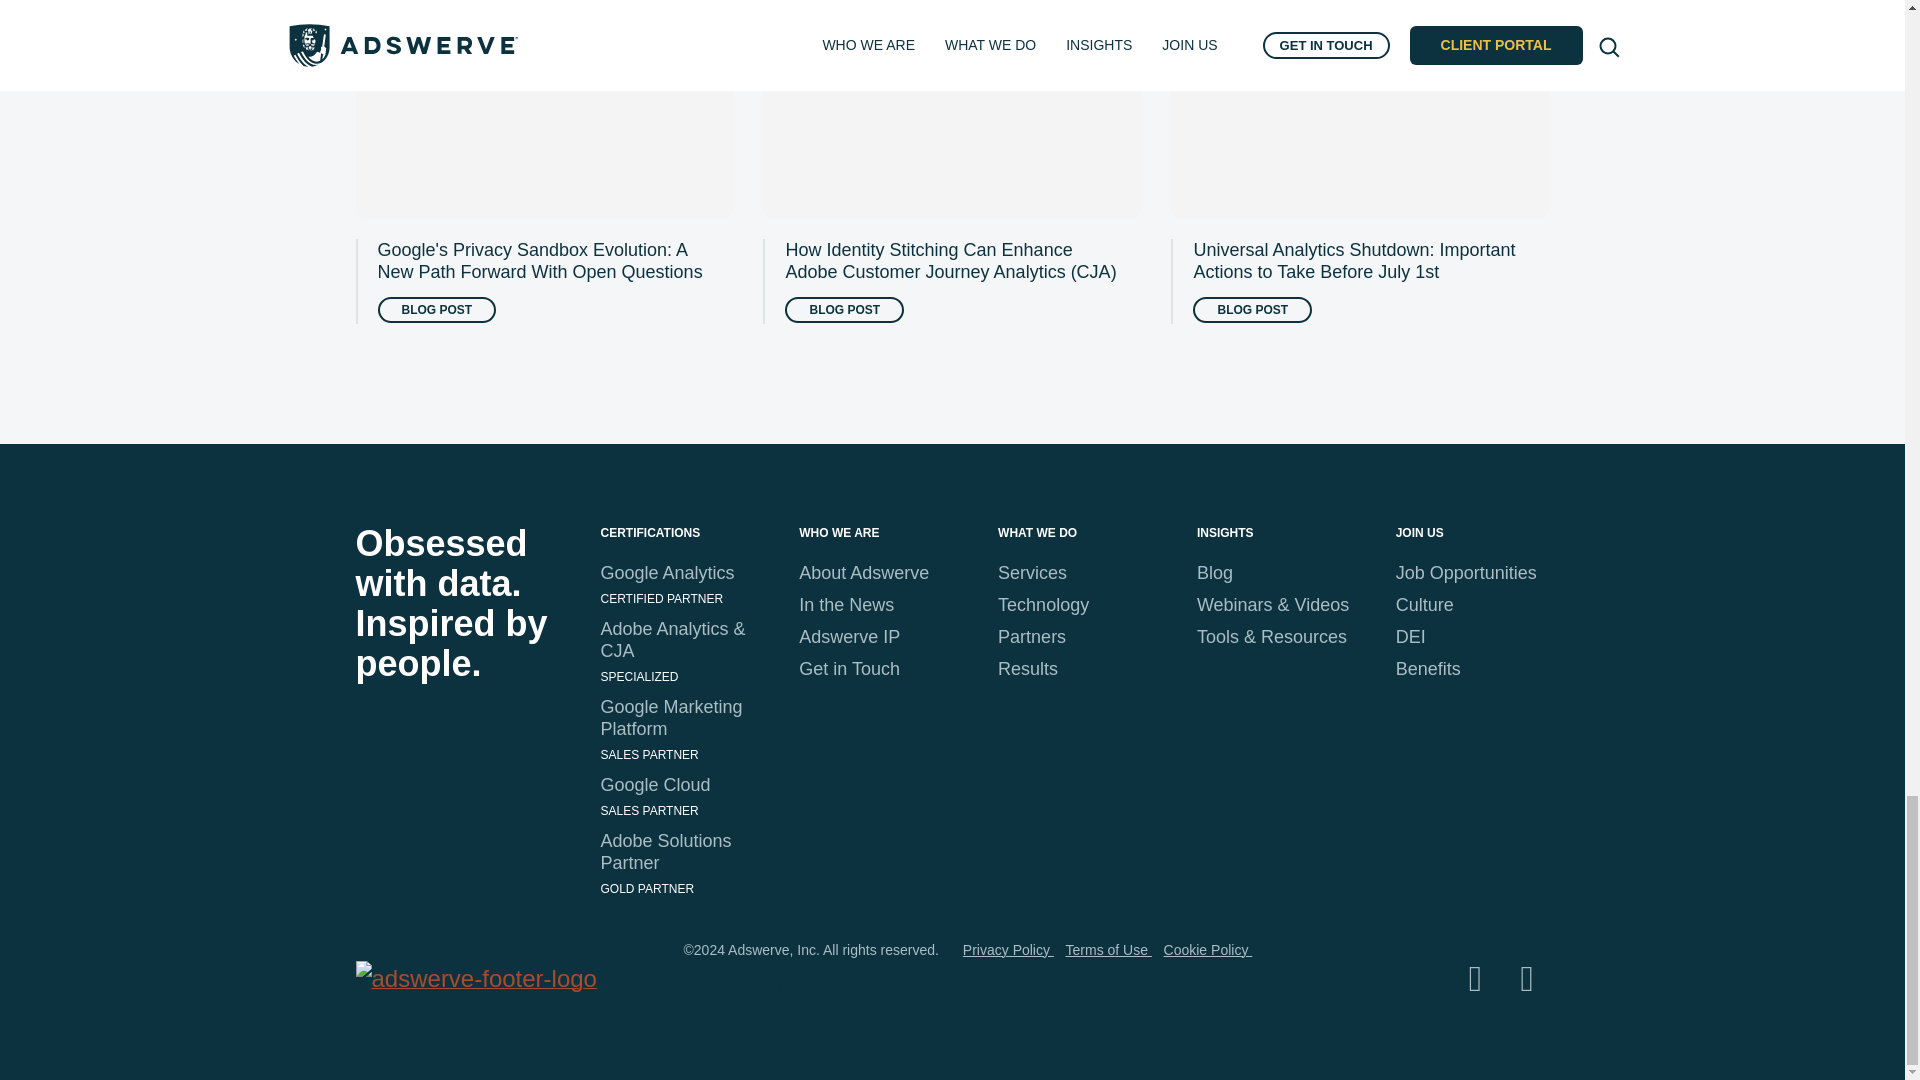  What do you see at coordinates (844, 310) in the screenshot?
I see `BLOG POST` at bounding box center [844, 310].